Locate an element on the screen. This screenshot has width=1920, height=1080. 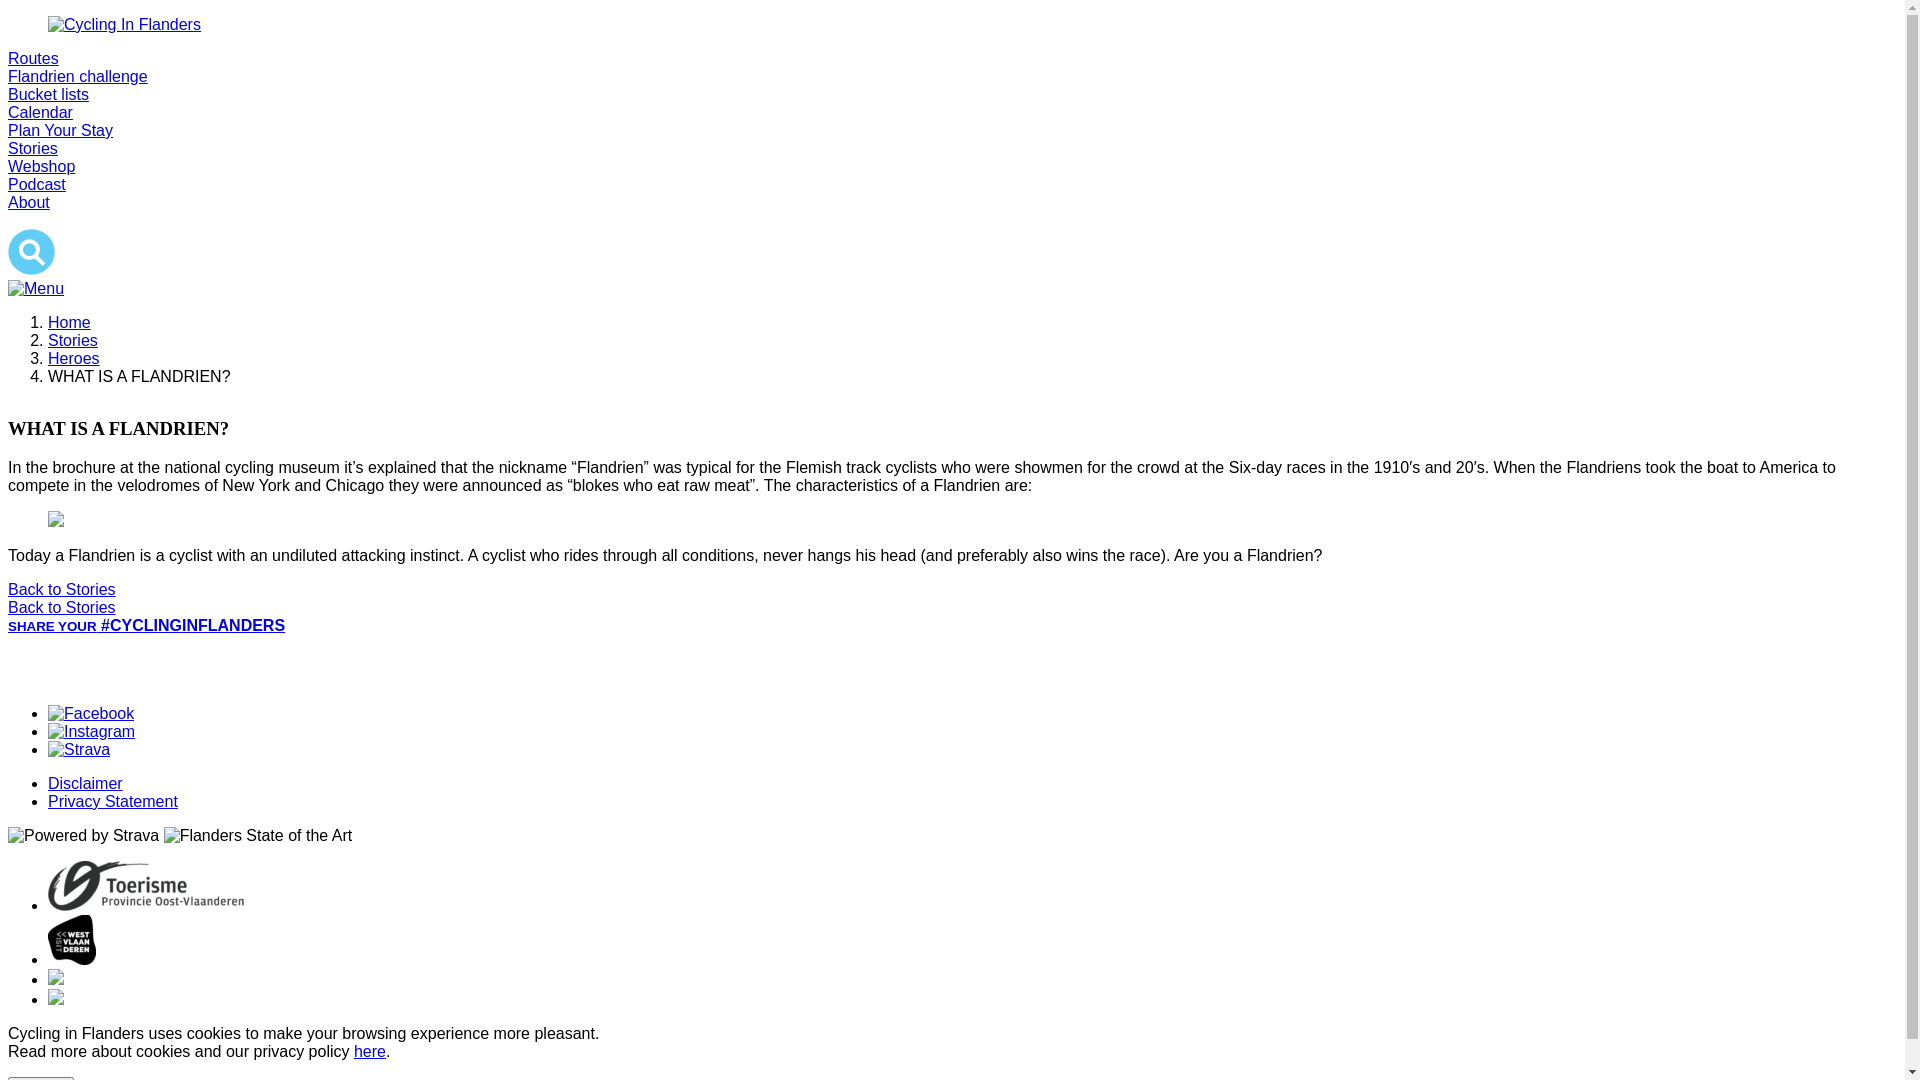
Heroes is located at coordinates (74, 358).